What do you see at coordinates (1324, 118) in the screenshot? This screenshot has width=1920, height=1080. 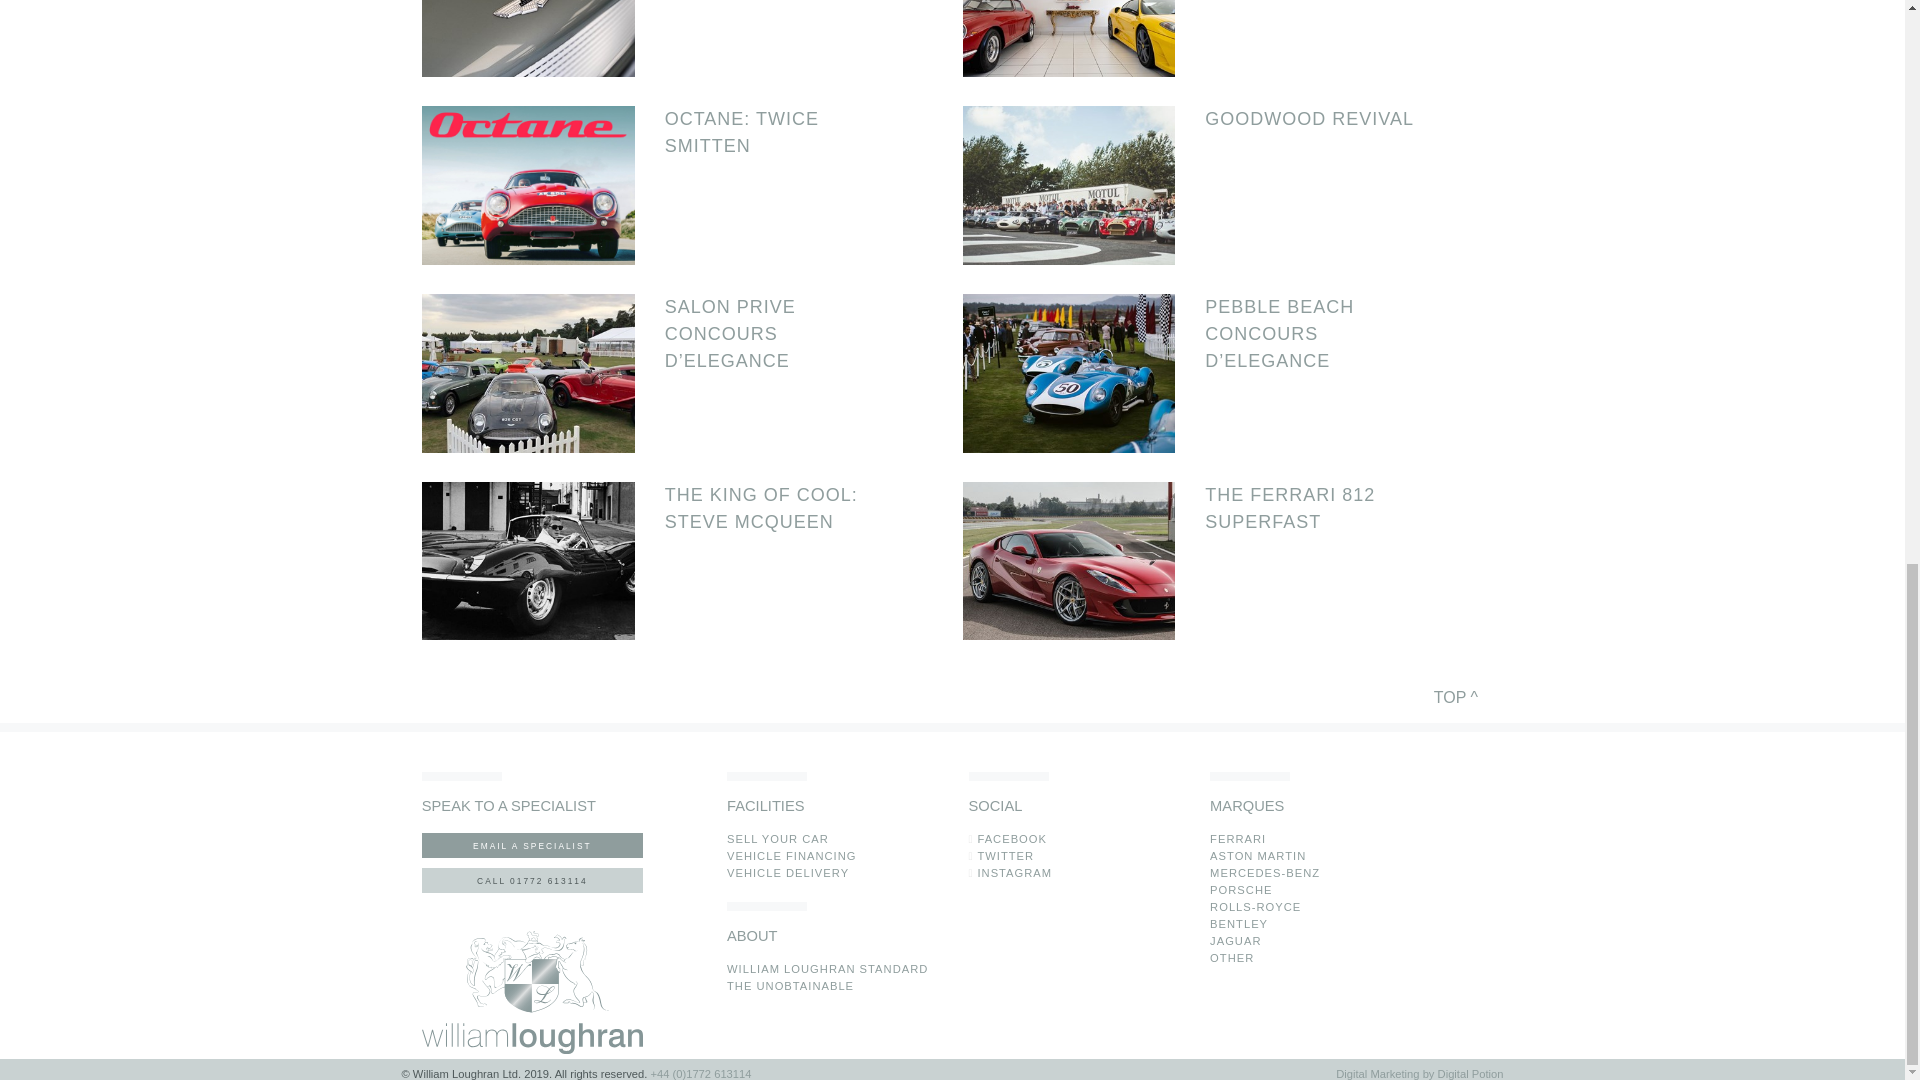 I see `GOODWOOD REVIVAL` at bounding box center [1324, 118].